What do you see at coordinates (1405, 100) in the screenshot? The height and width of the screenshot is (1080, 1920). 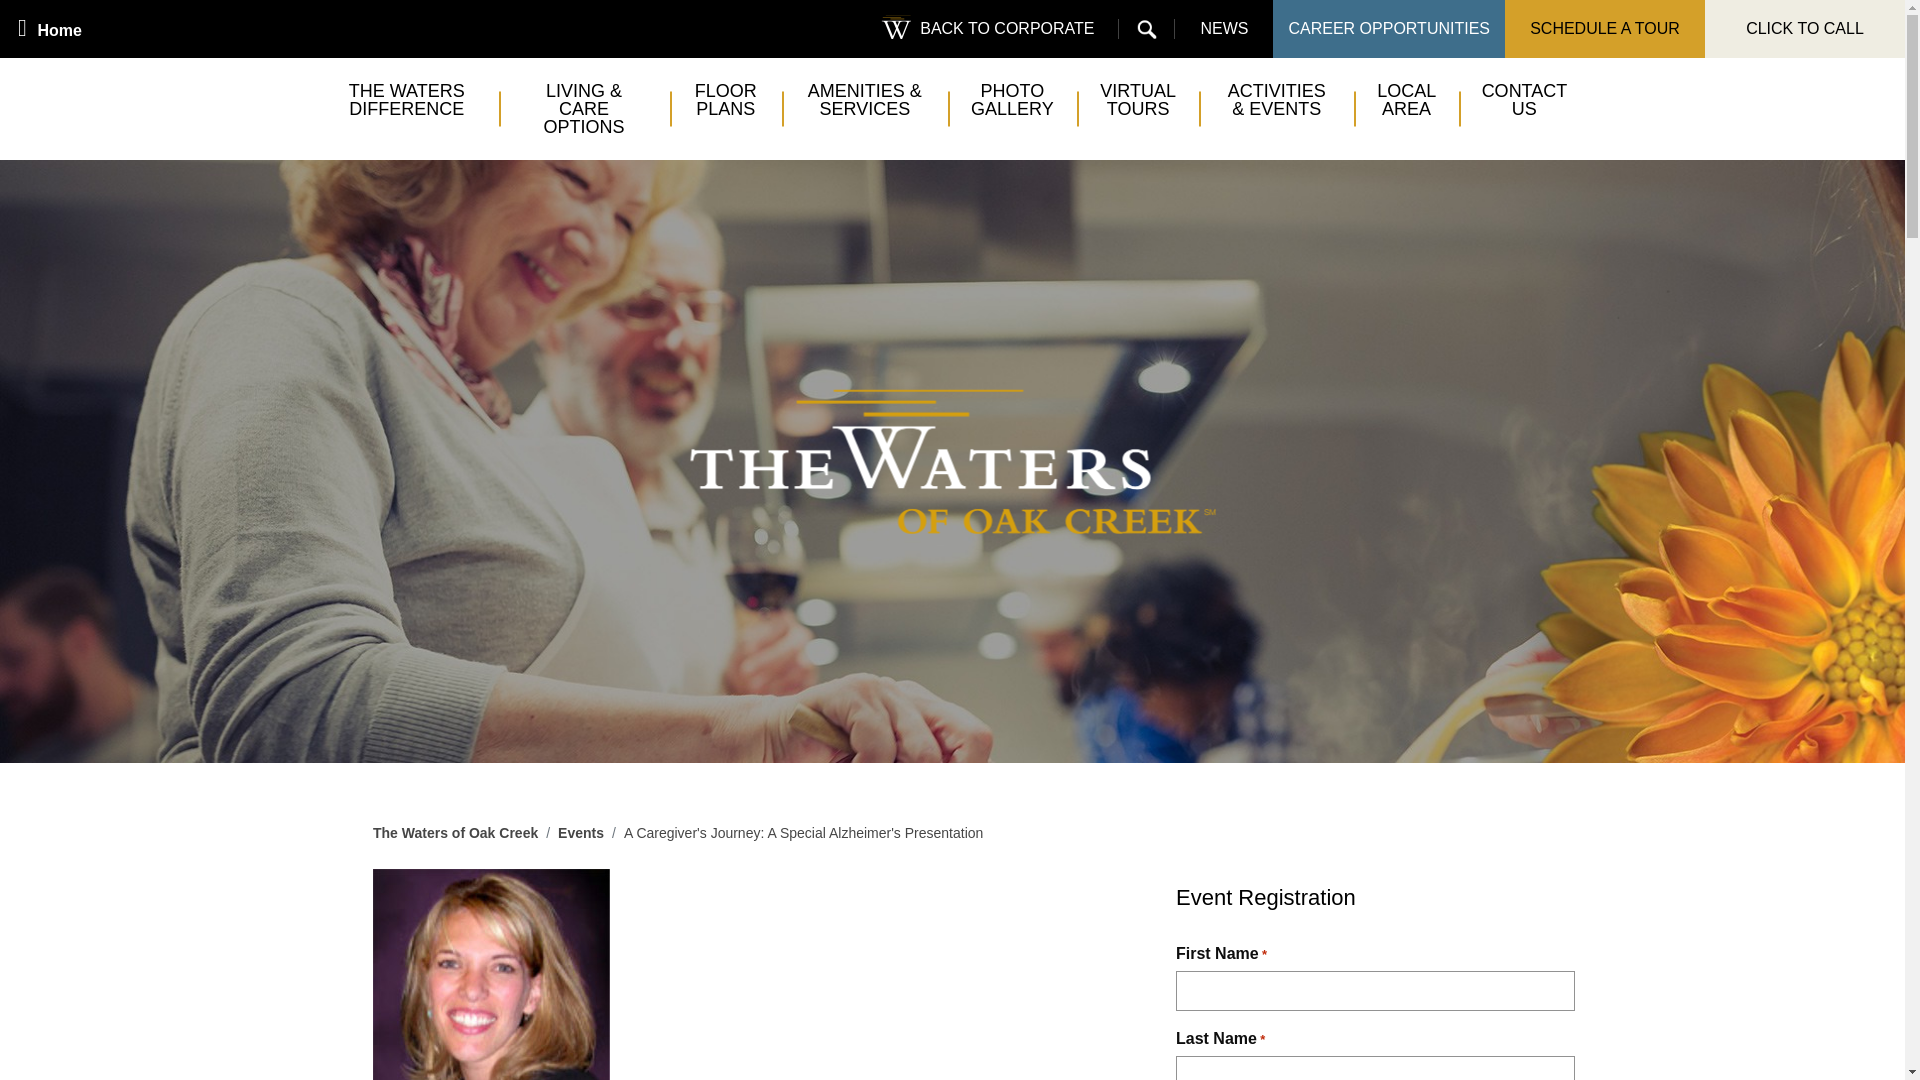 I see `LOCAL AREA` at bounding box center [1405, 100].